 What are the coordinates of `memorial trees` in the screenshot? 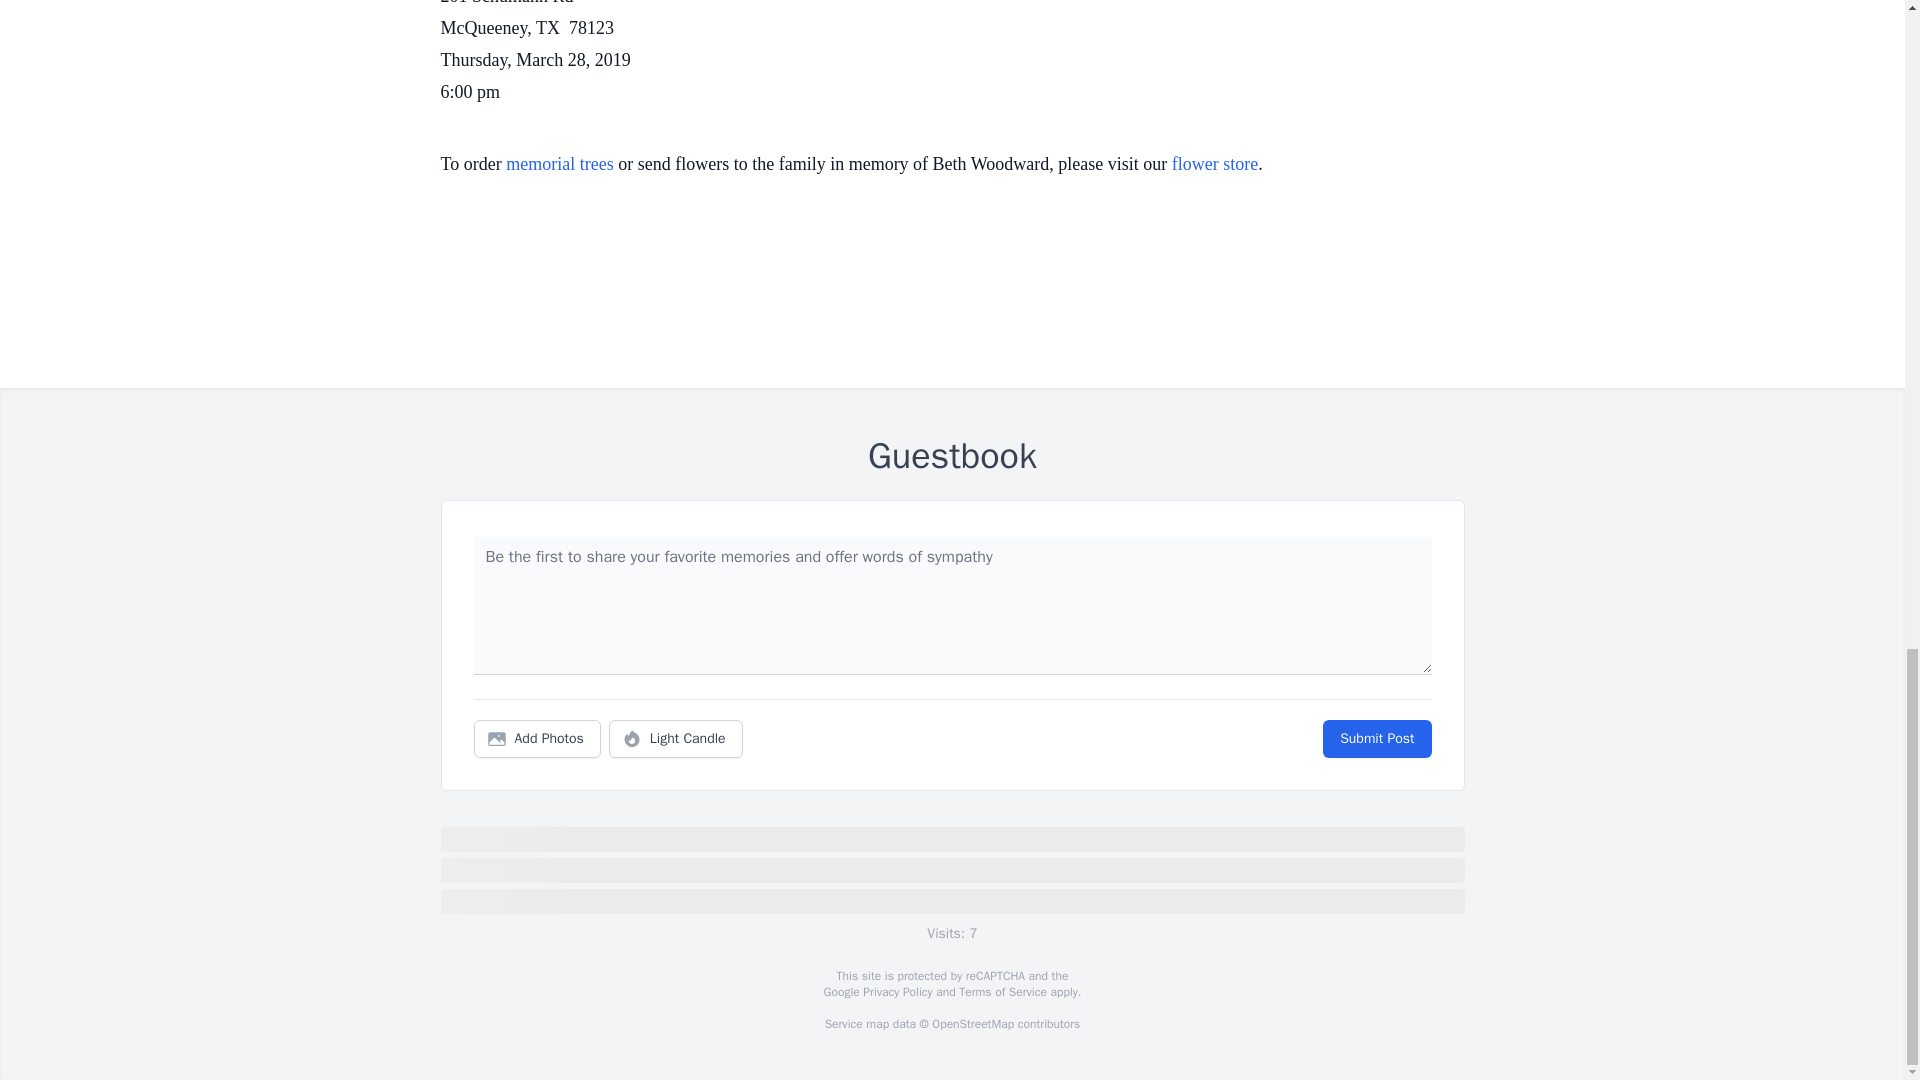 It's located at (559, 164).